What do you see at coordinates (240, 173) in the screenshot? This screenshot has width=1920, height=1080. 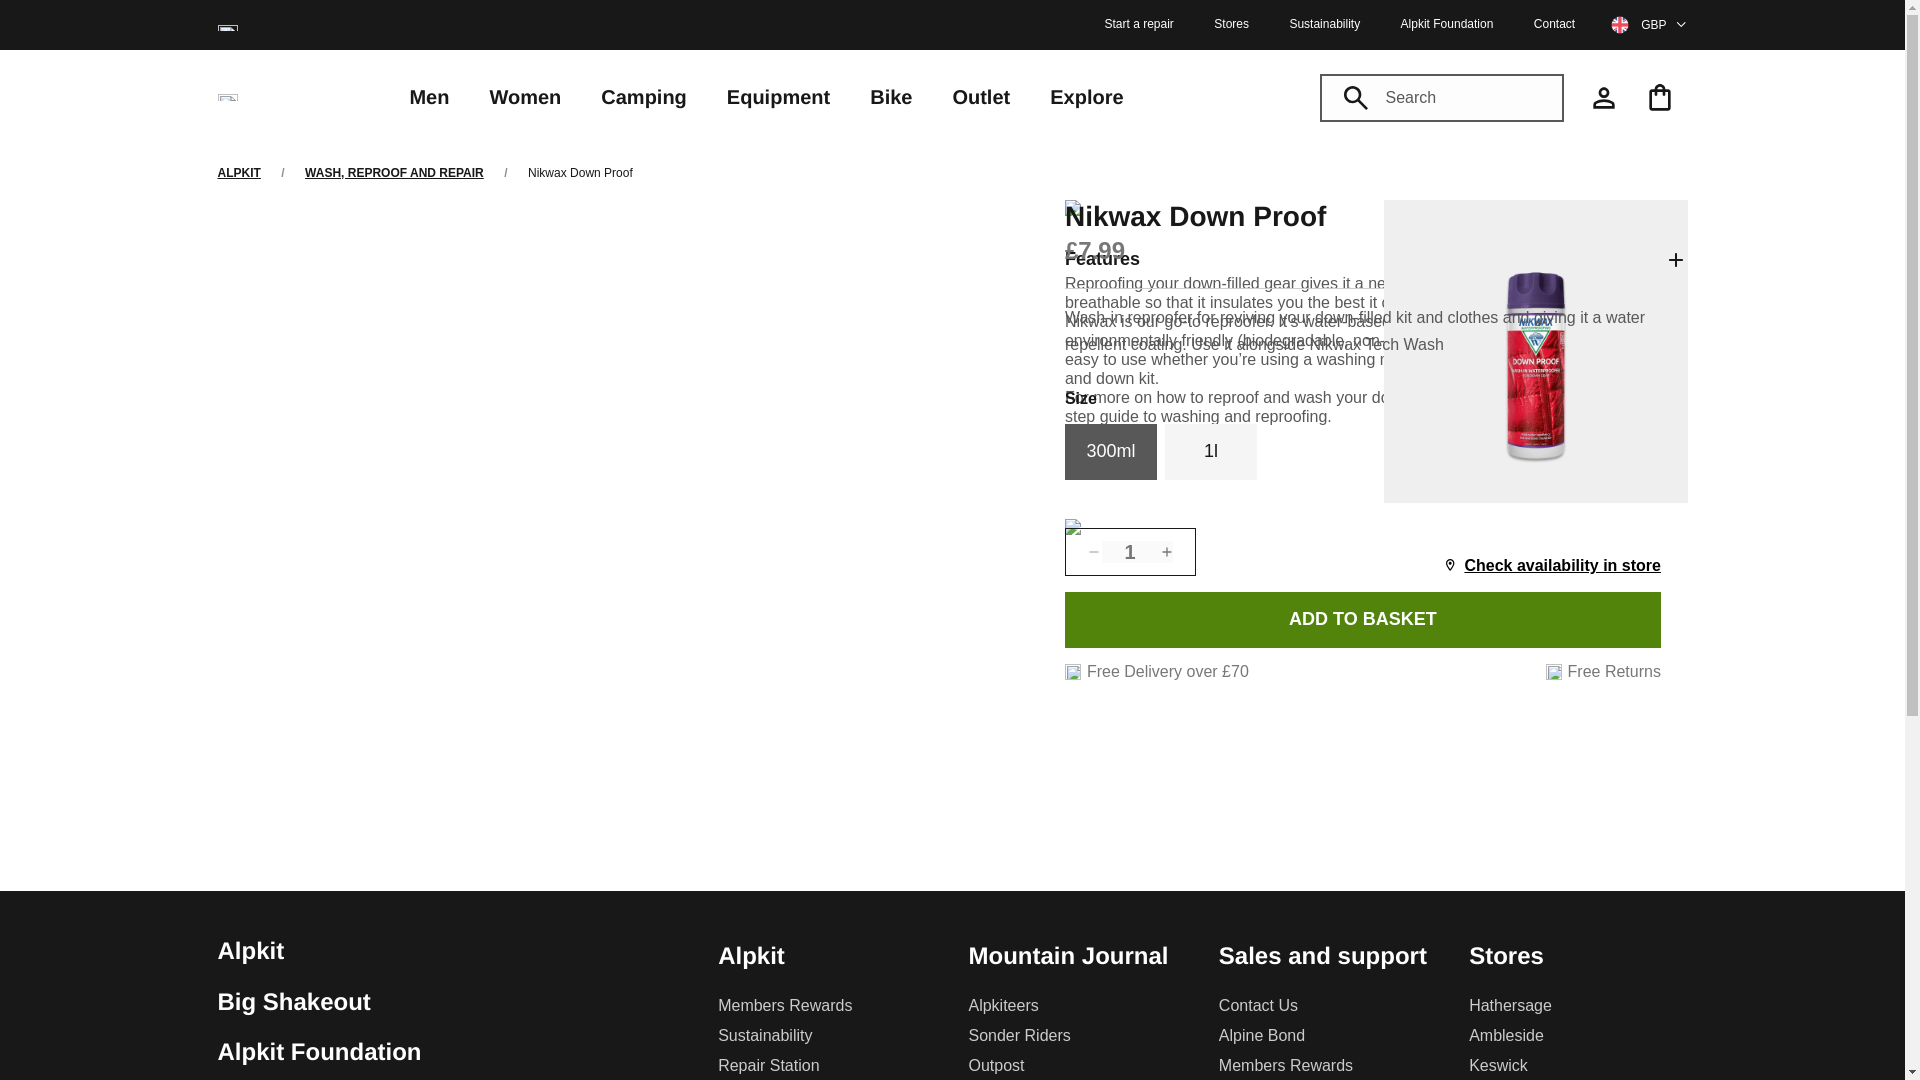 I see `Alpkit` at bounding box center [240, 173].